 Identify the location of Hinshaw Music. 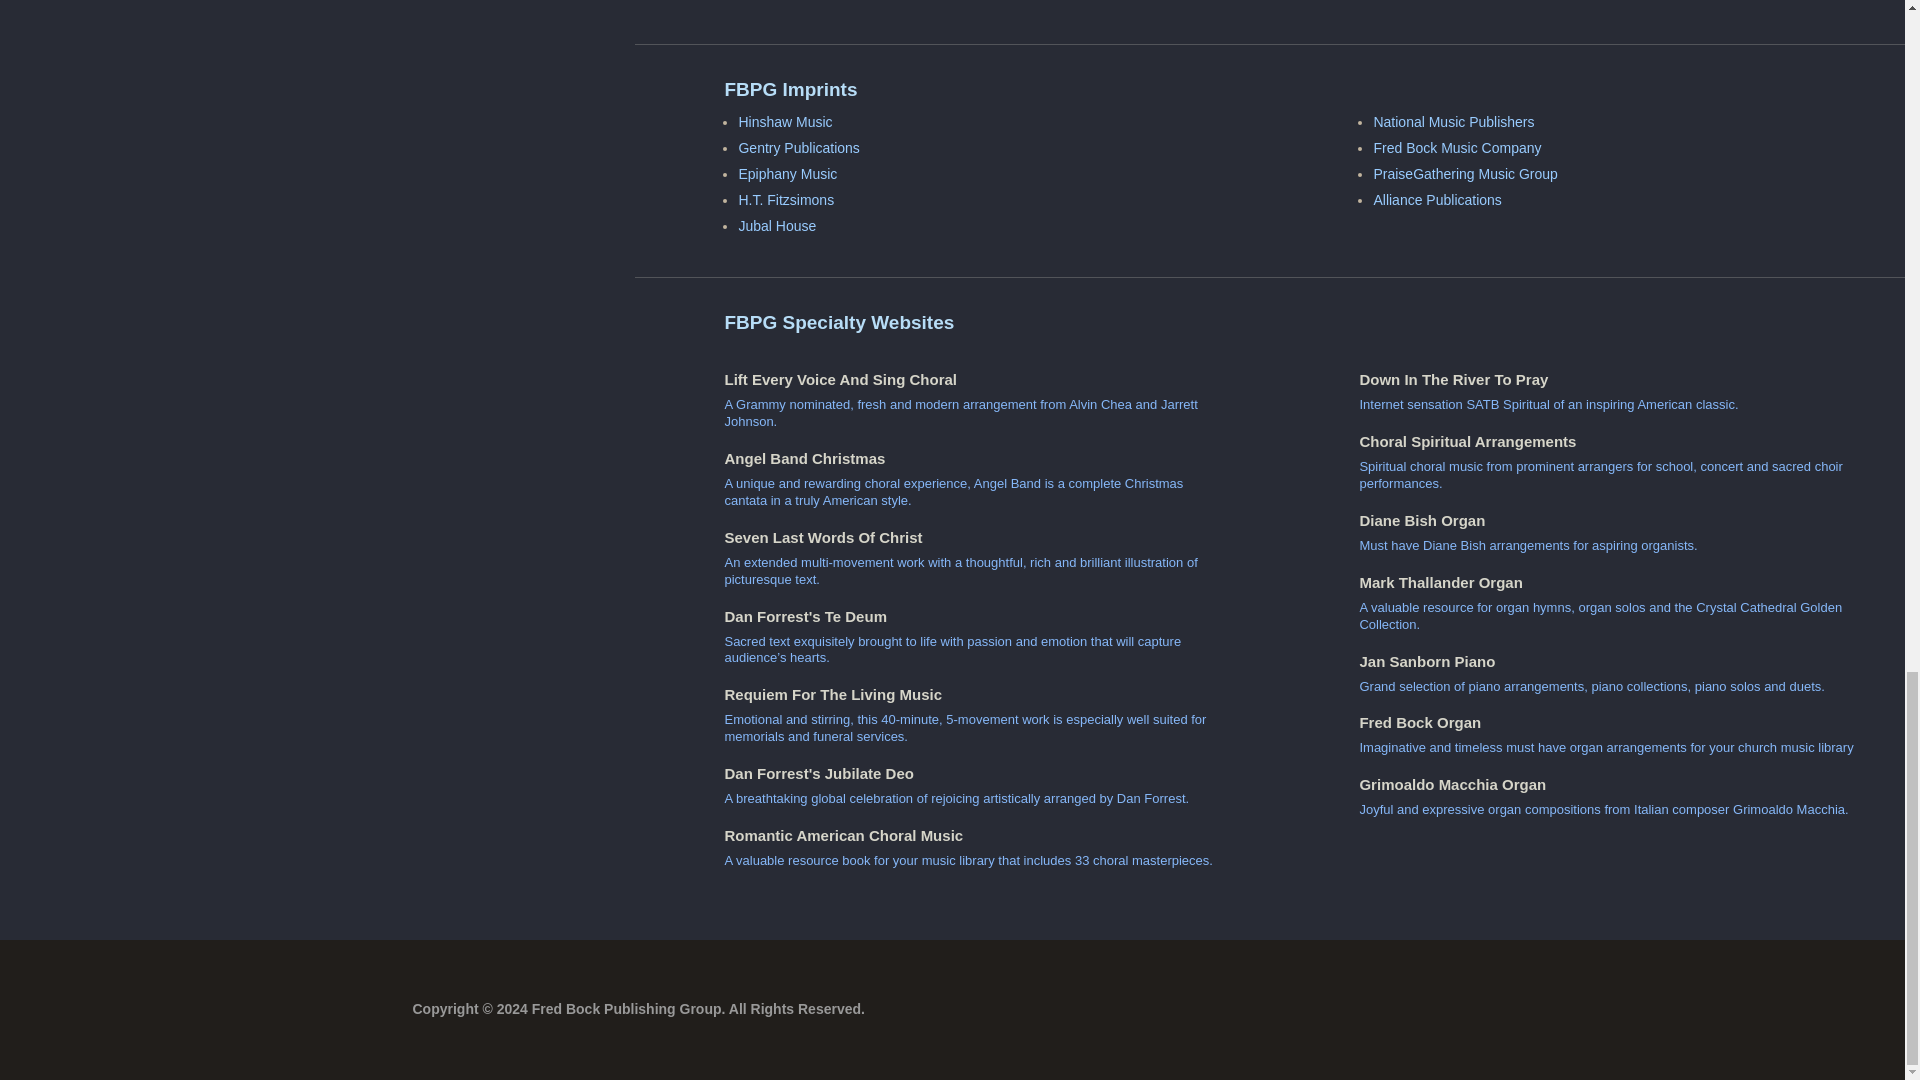
(784, 122).